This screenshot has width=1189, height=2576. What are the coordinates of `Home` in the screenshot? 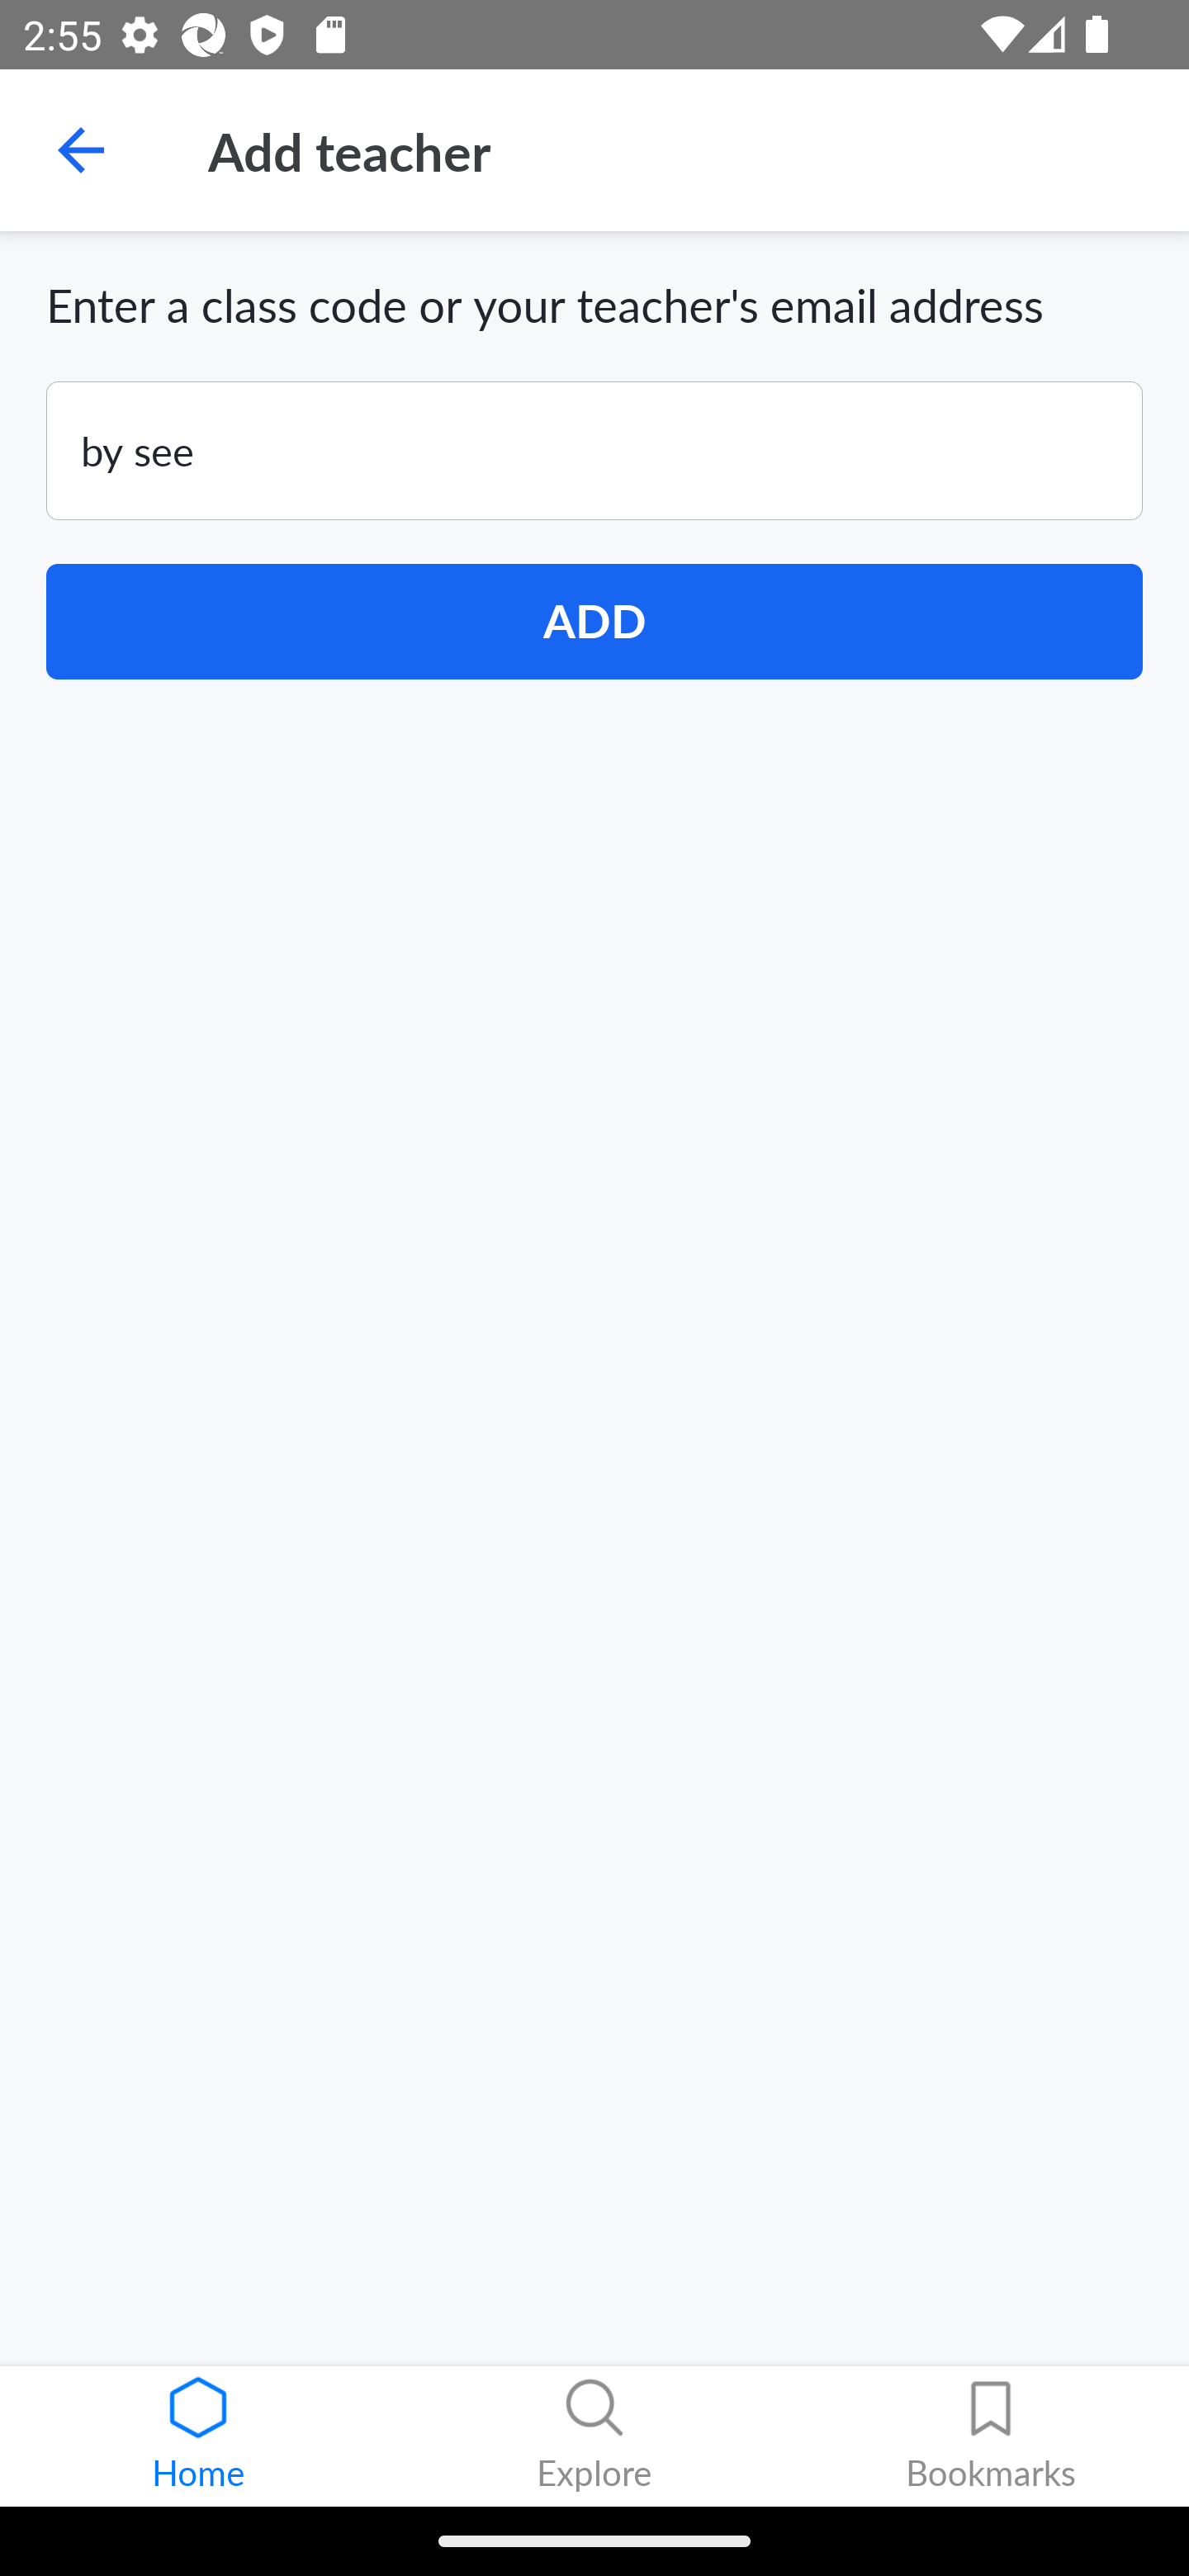 It's located at (198, 2436).